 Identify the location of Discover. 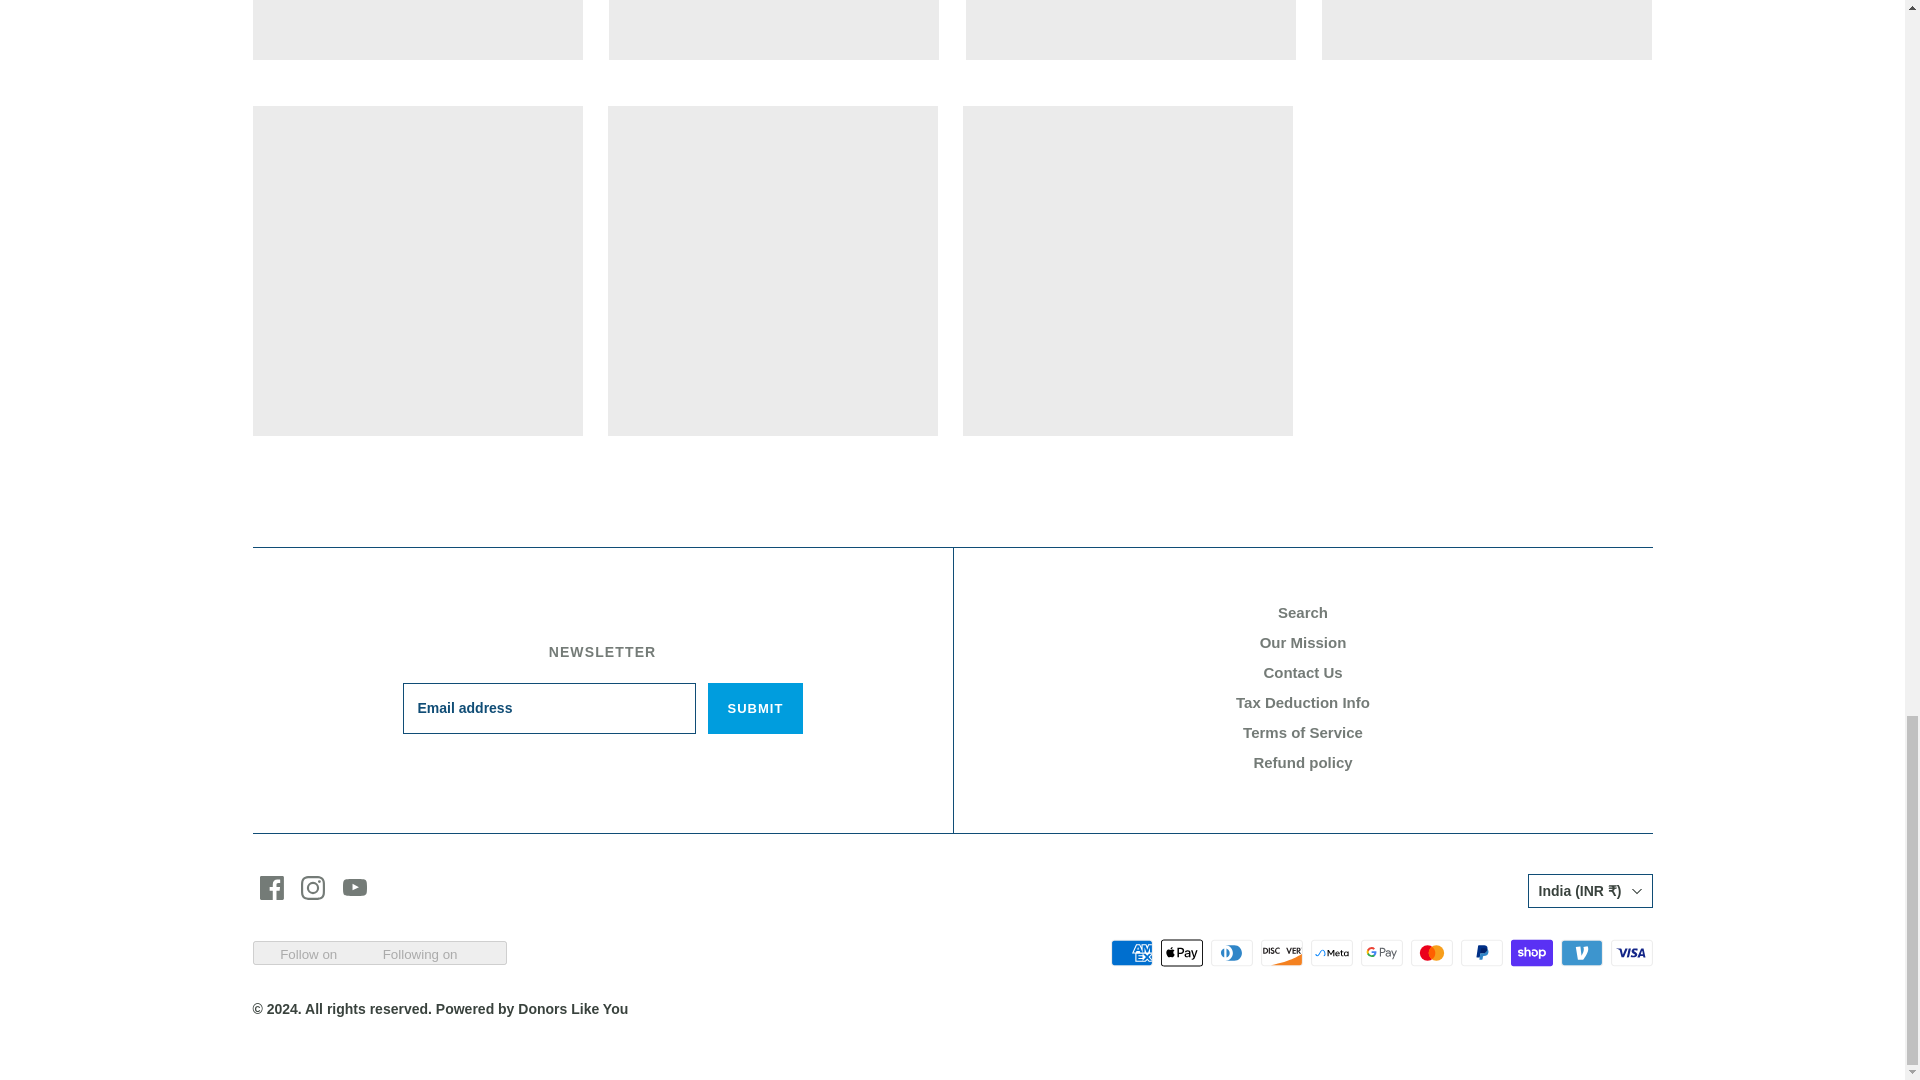
(1280, 952).